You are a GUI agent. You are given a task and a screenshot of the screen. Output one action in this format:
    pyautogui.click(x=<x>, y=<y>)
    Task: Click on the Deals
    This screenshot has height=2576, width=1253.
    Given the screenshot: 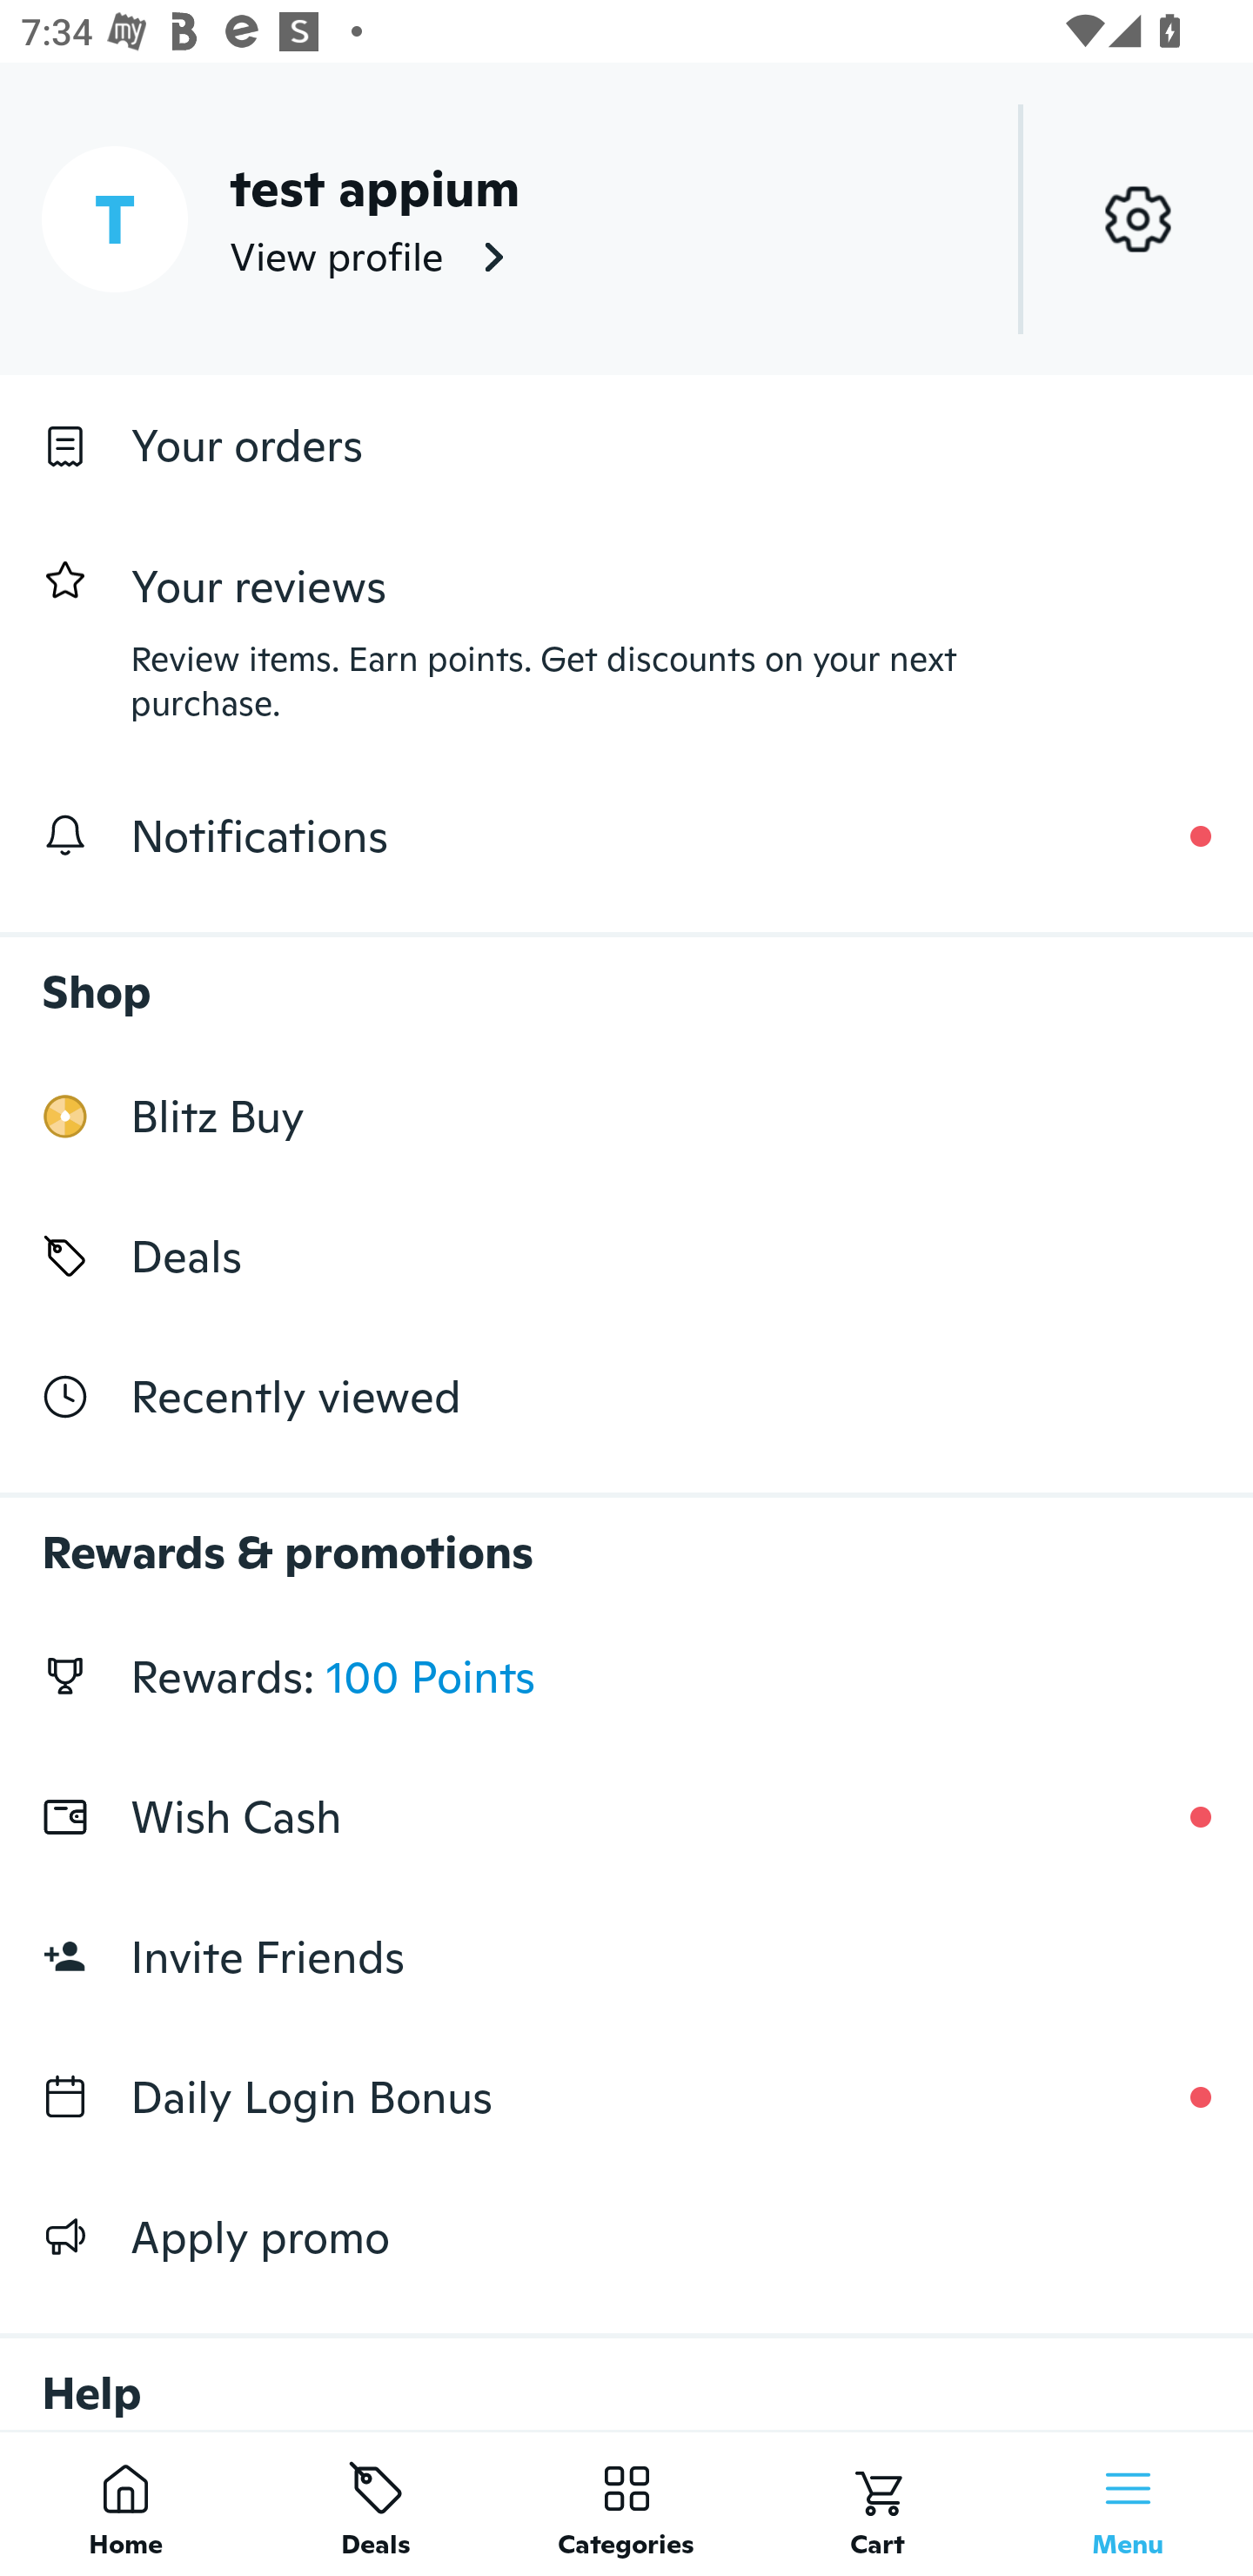 What is the action you would take?
    pyautogui.click(x=626, y=1255)
    